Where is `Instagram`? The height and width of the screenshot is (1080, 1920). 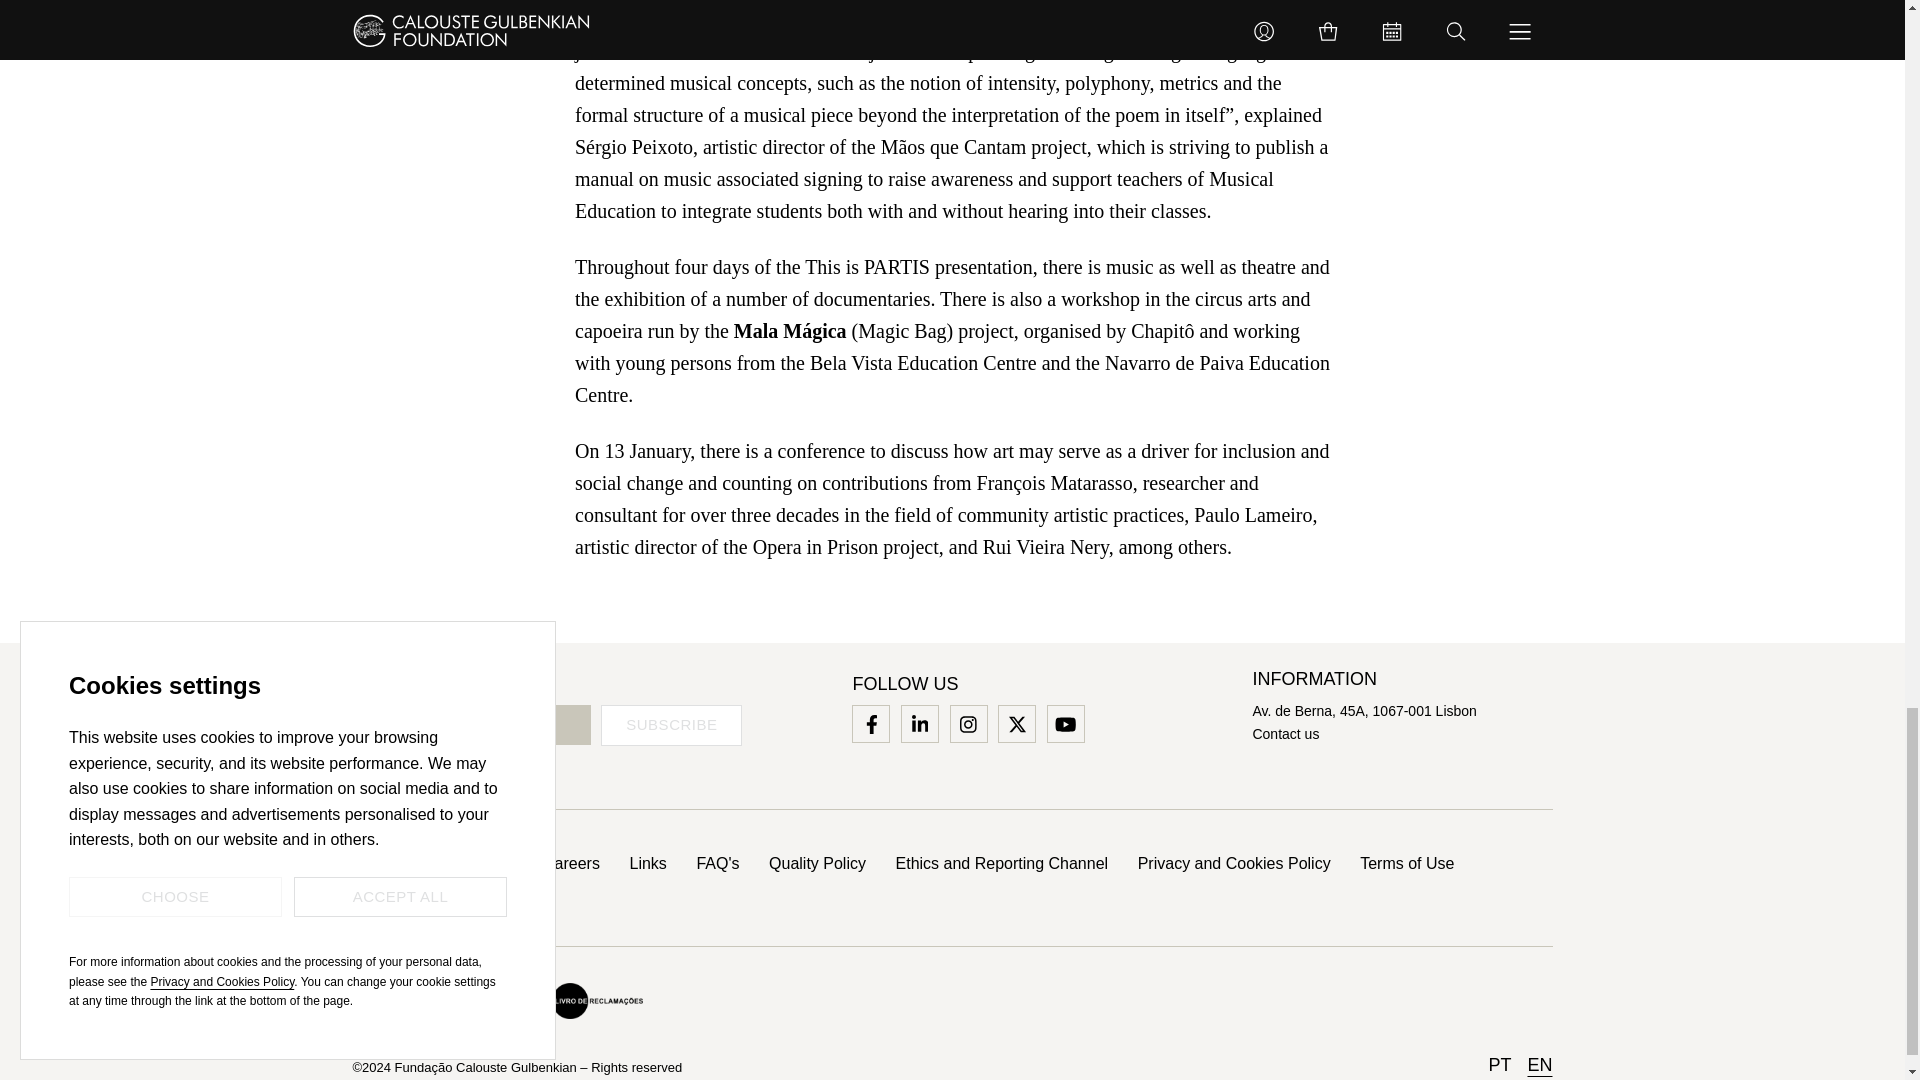
Instagram is located at coordinates (968, 724).